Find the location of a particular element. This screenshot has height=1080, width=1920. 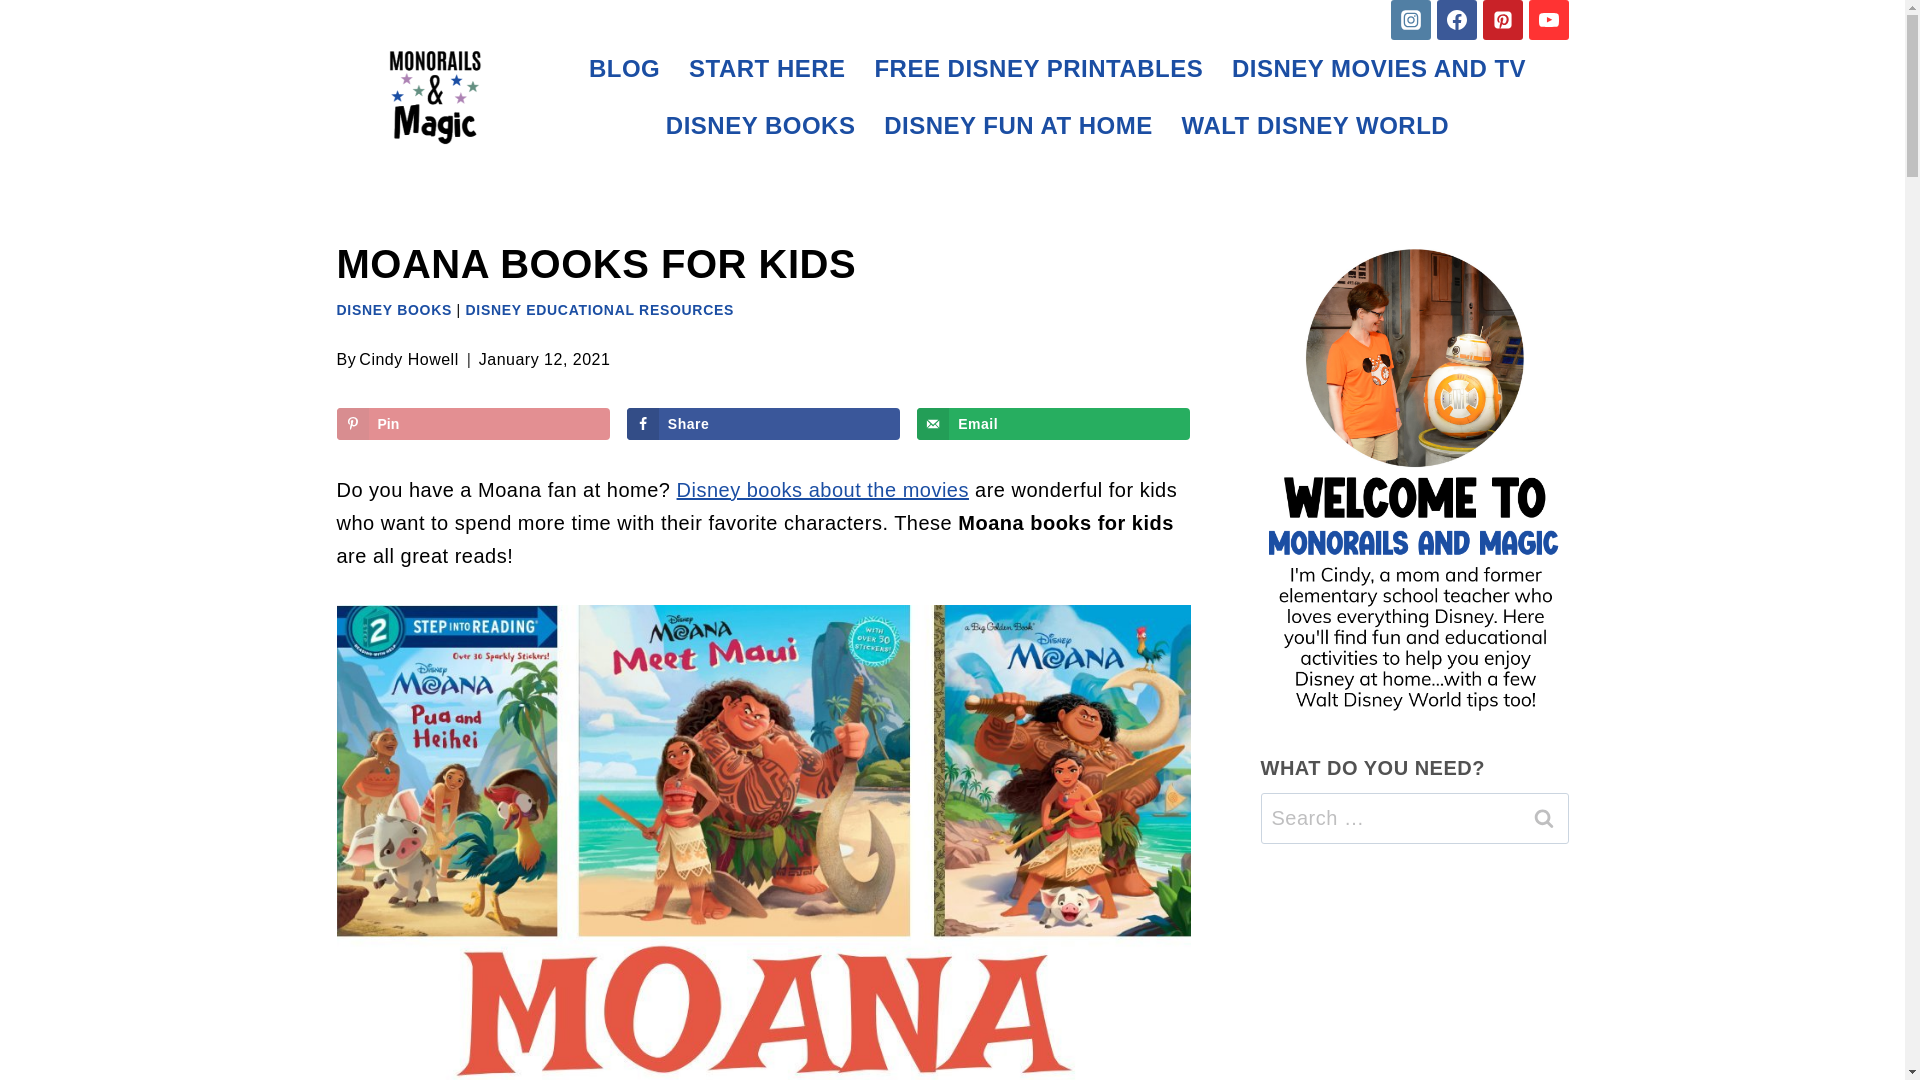

DISNEY FUN AT HOME is located at coordinates (1018, 126).